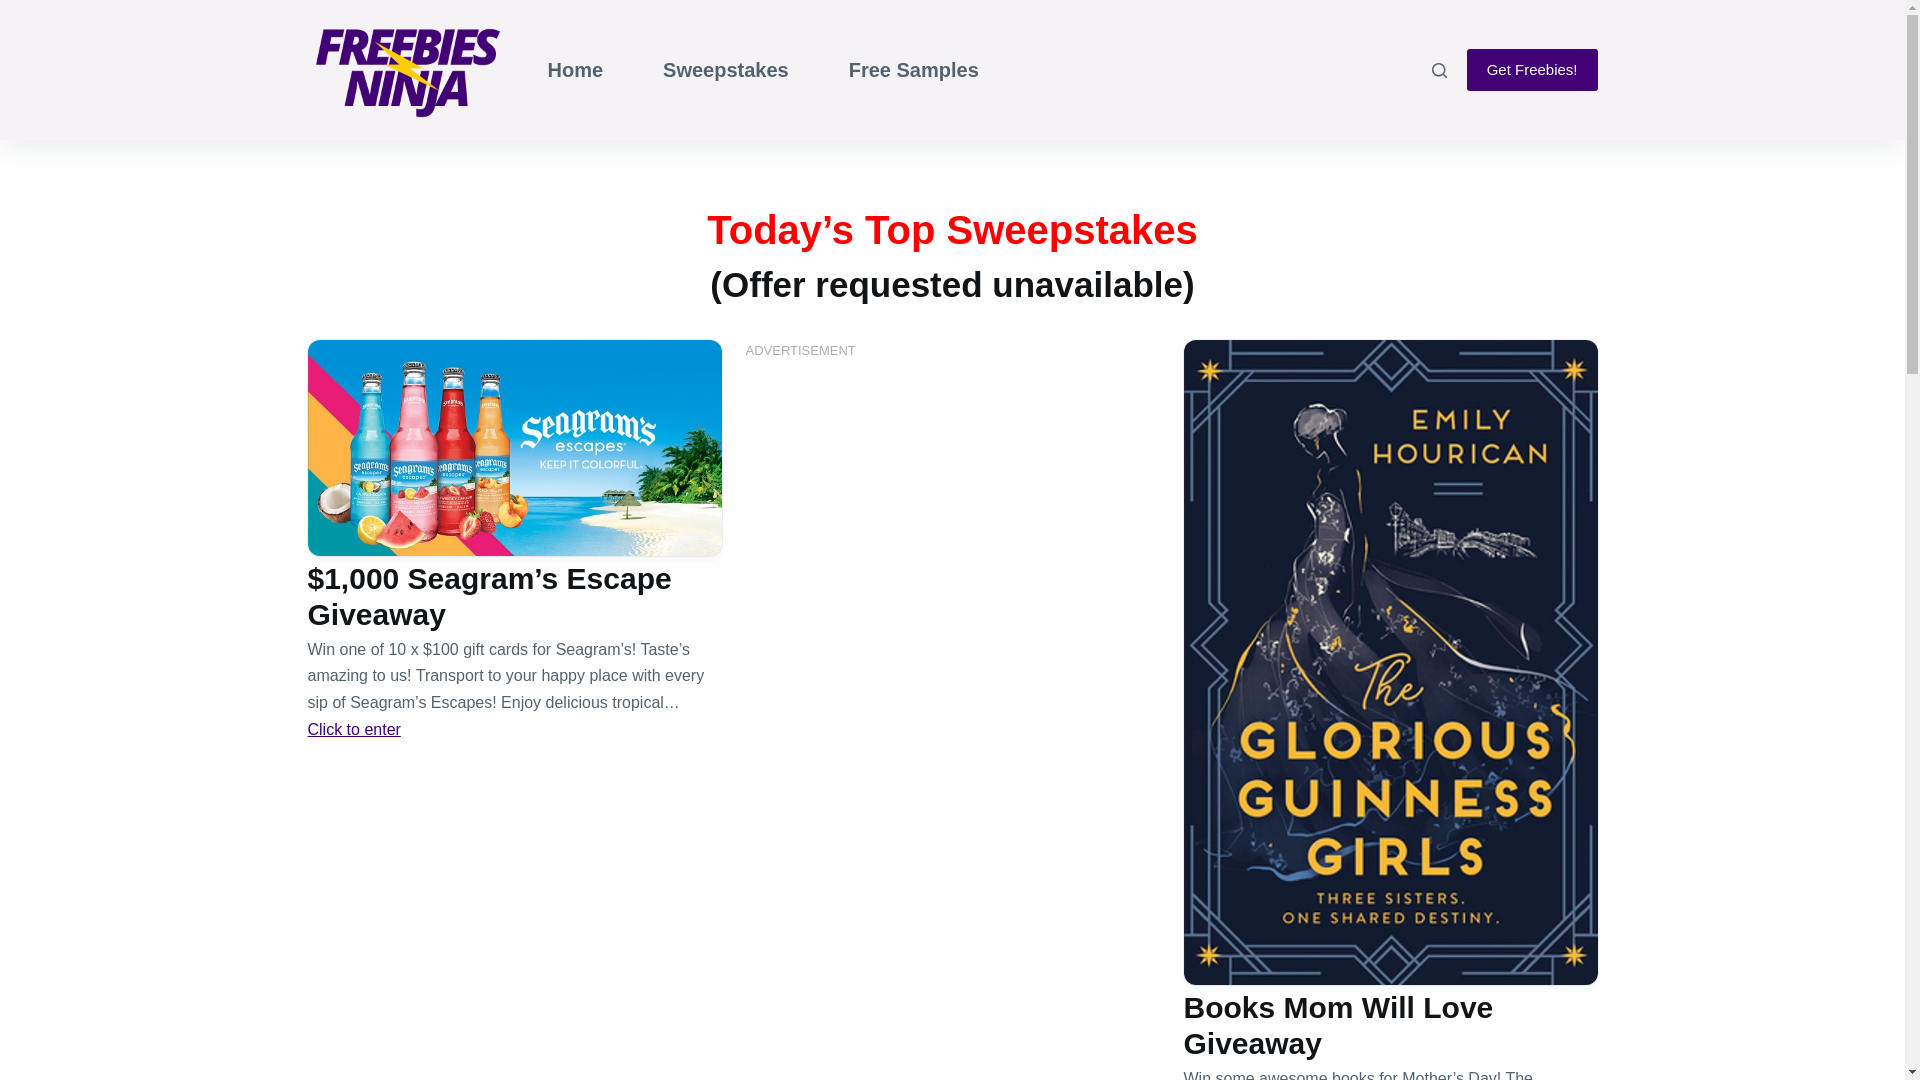  I want to click on Sweepstakes, so click(726, 70).